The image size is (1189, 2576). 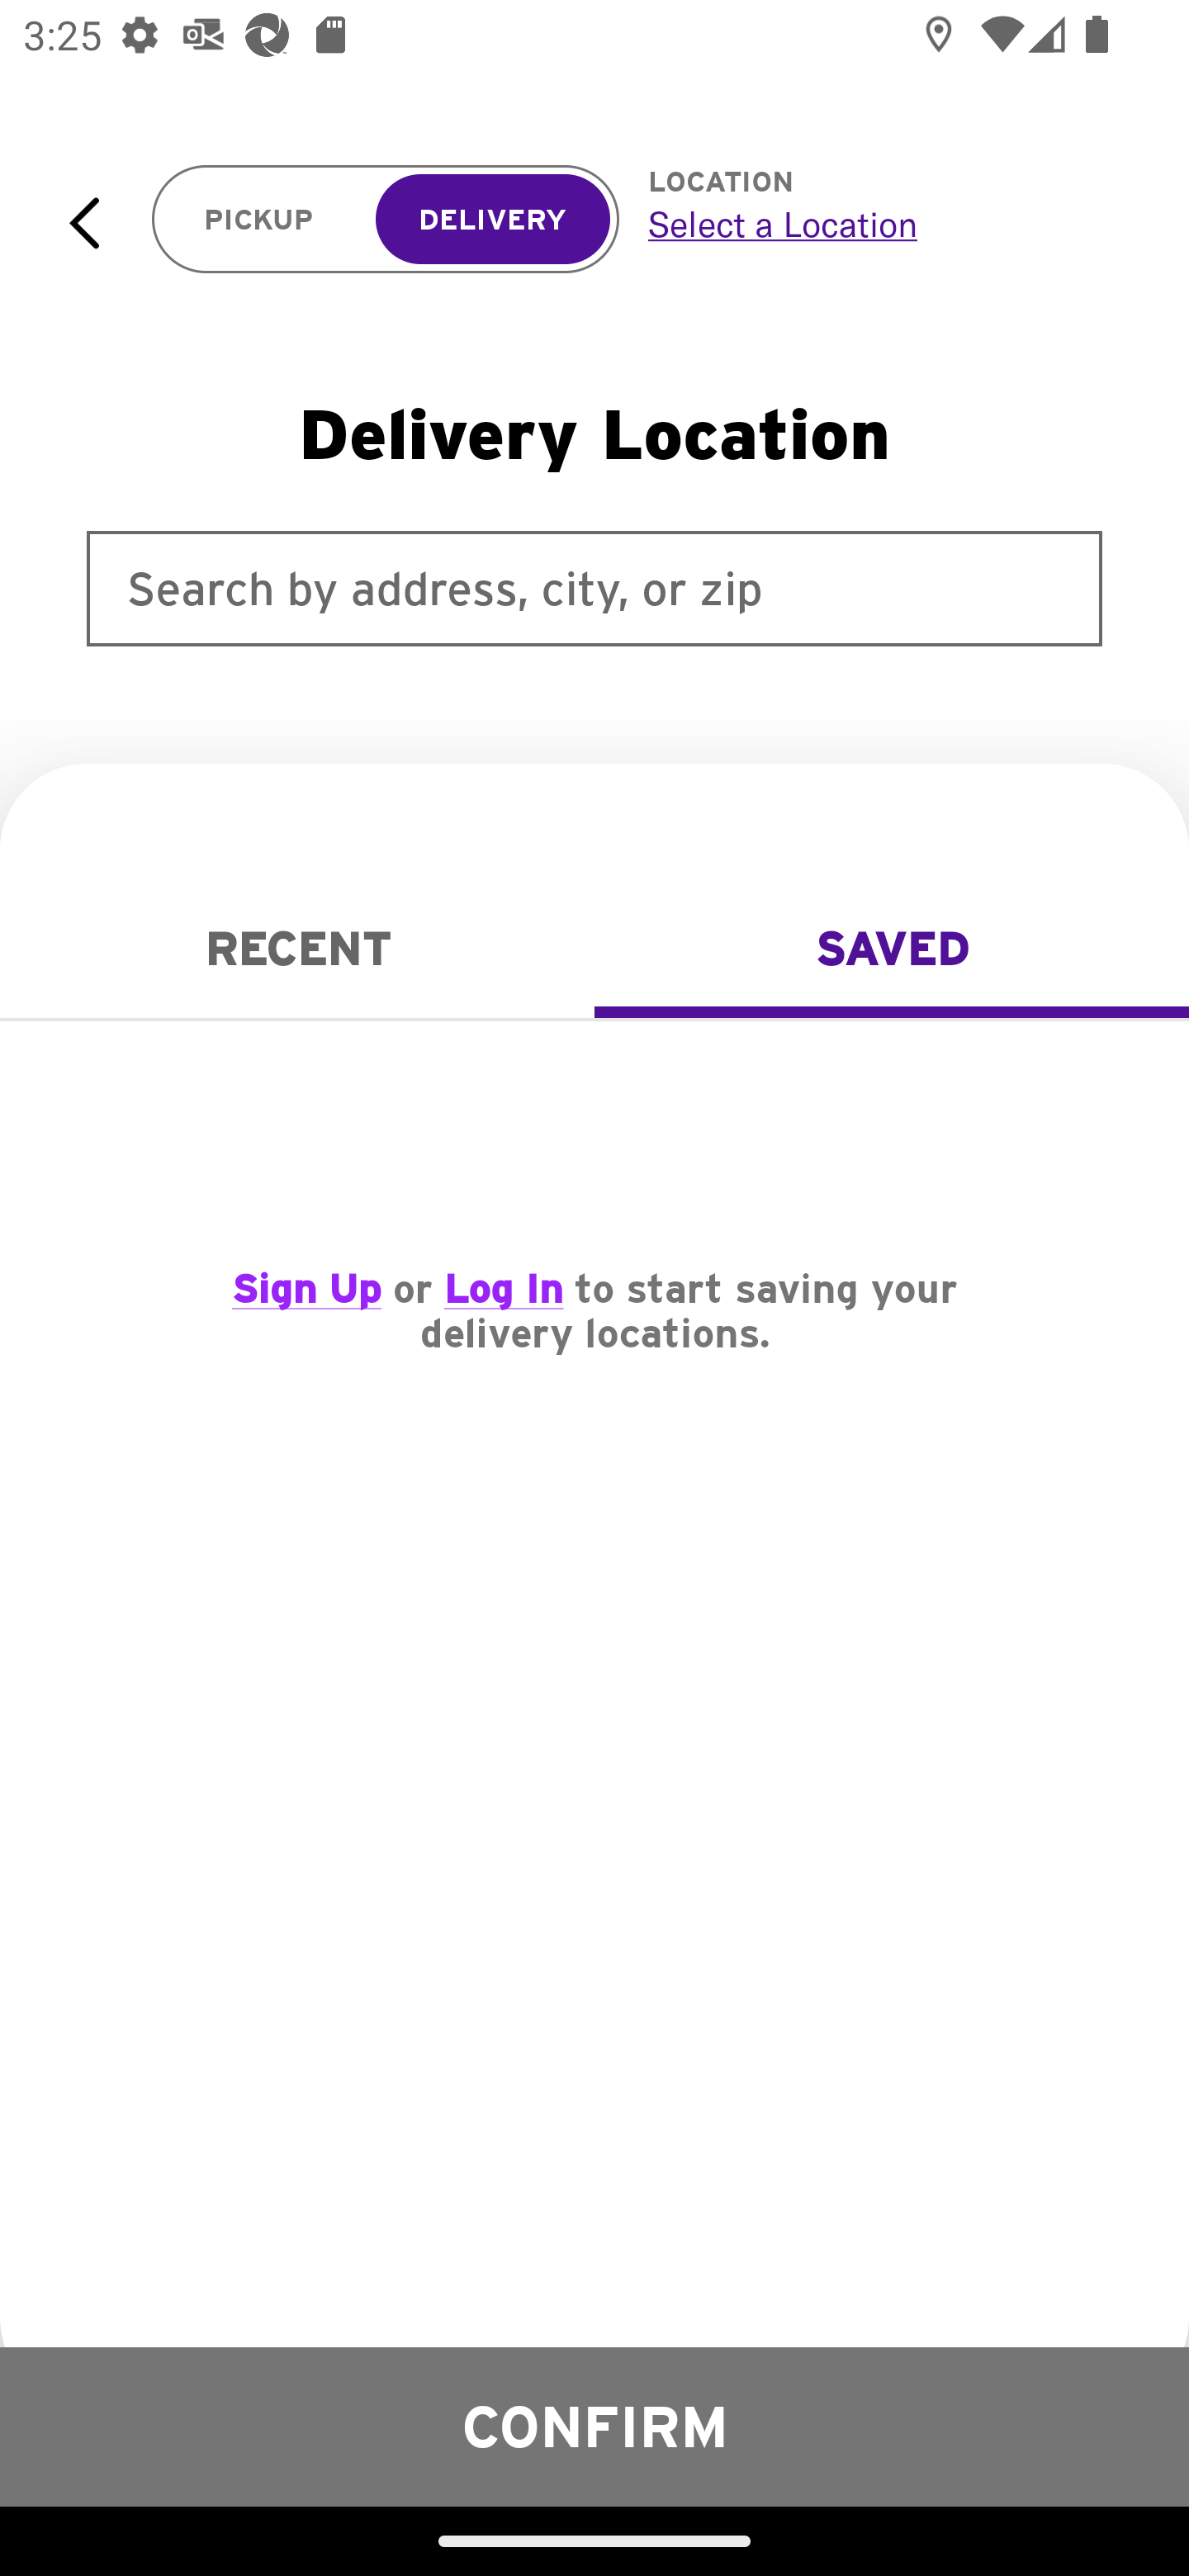 I want to click on Recent RECENT, so click(x=297, y=948).